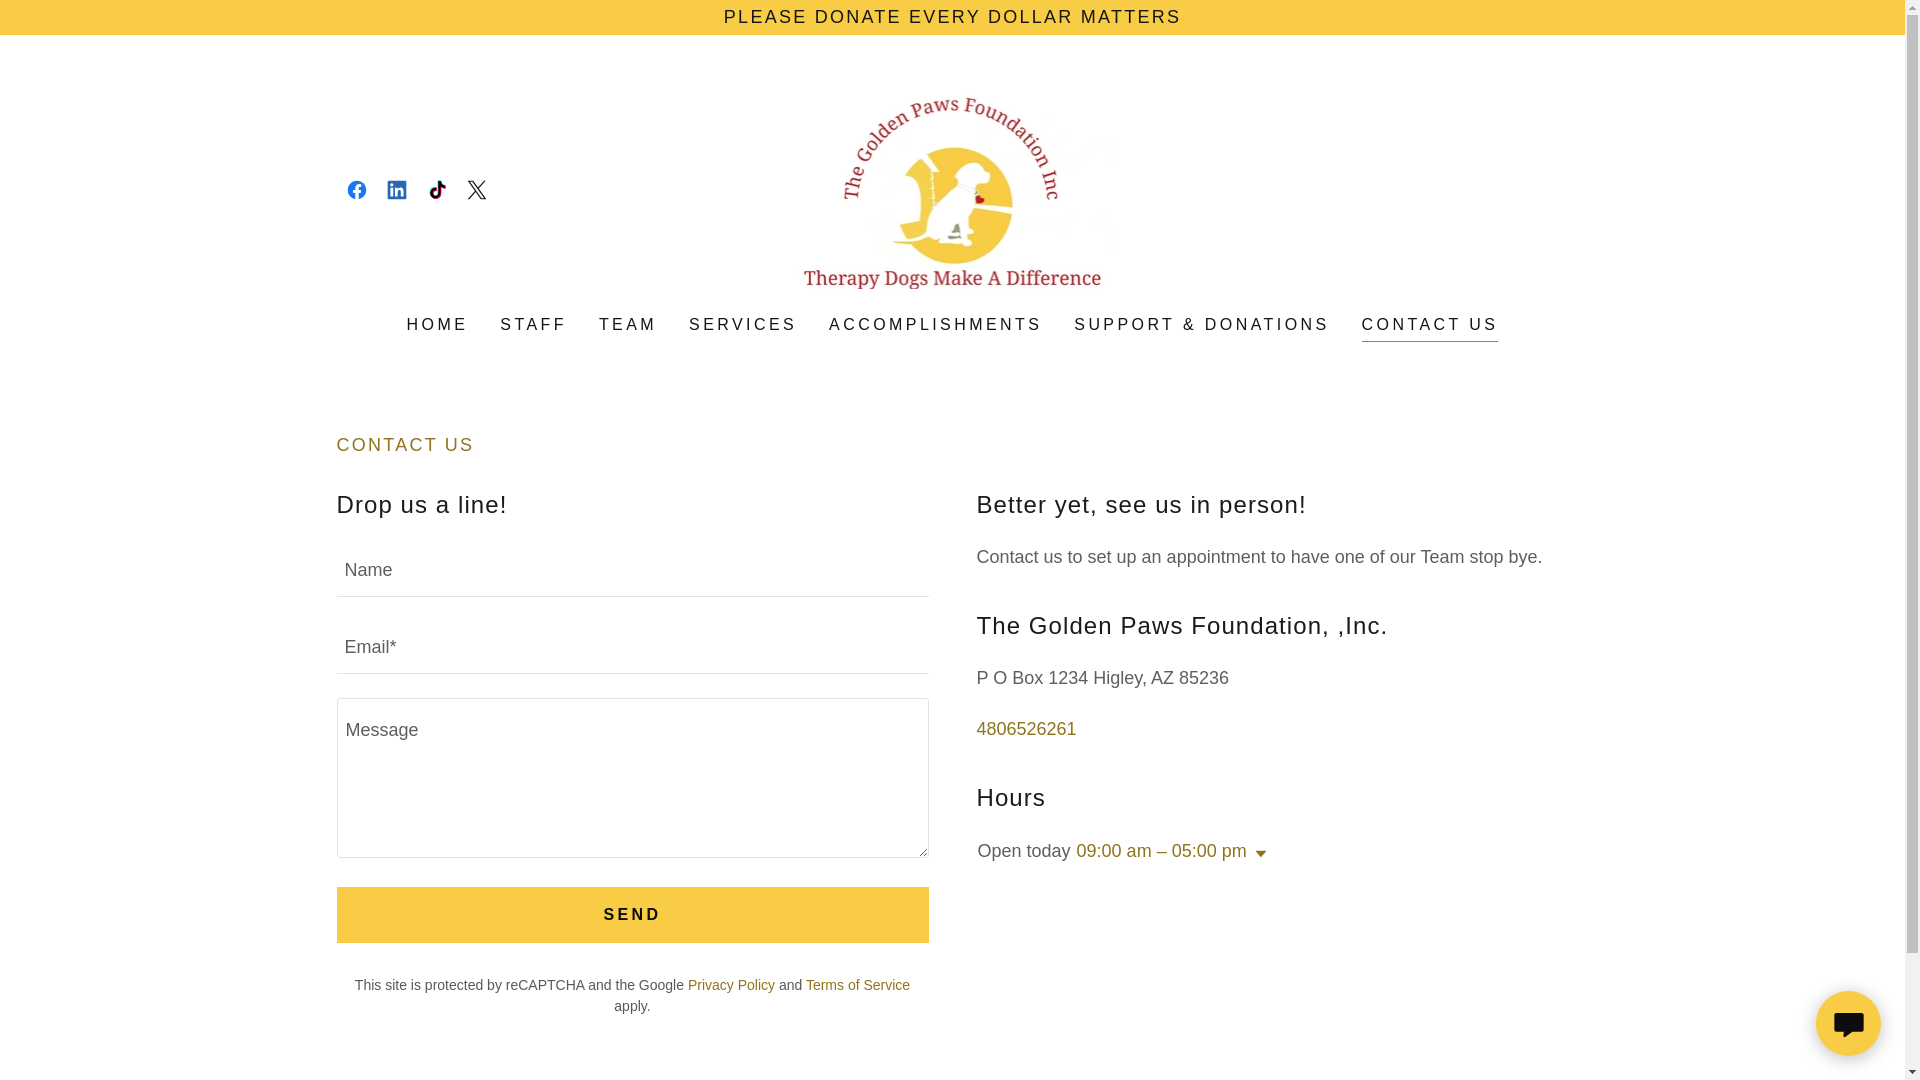  Describe the element at coordinates (438, 324) in the screenshot. I see `HOME` at that location.